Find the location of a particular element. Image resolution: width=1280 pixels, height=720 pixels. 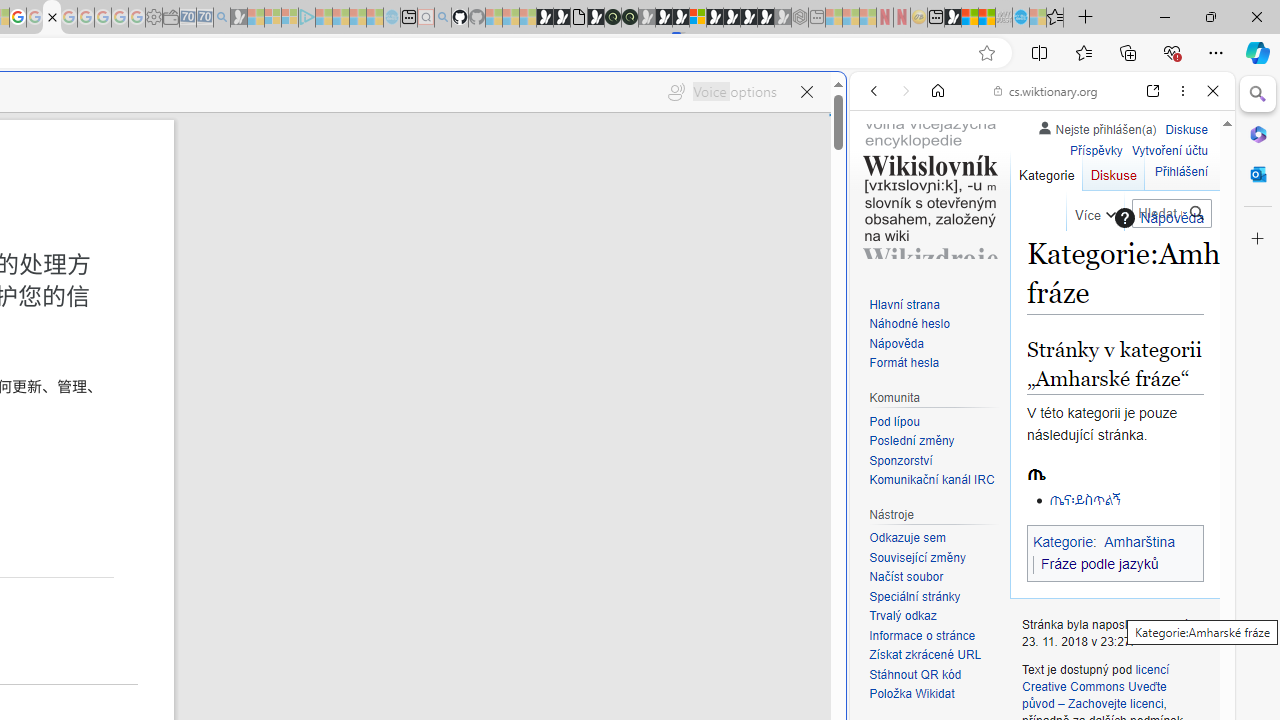

Class: b_serphb is located at coordinates (1190, 230).